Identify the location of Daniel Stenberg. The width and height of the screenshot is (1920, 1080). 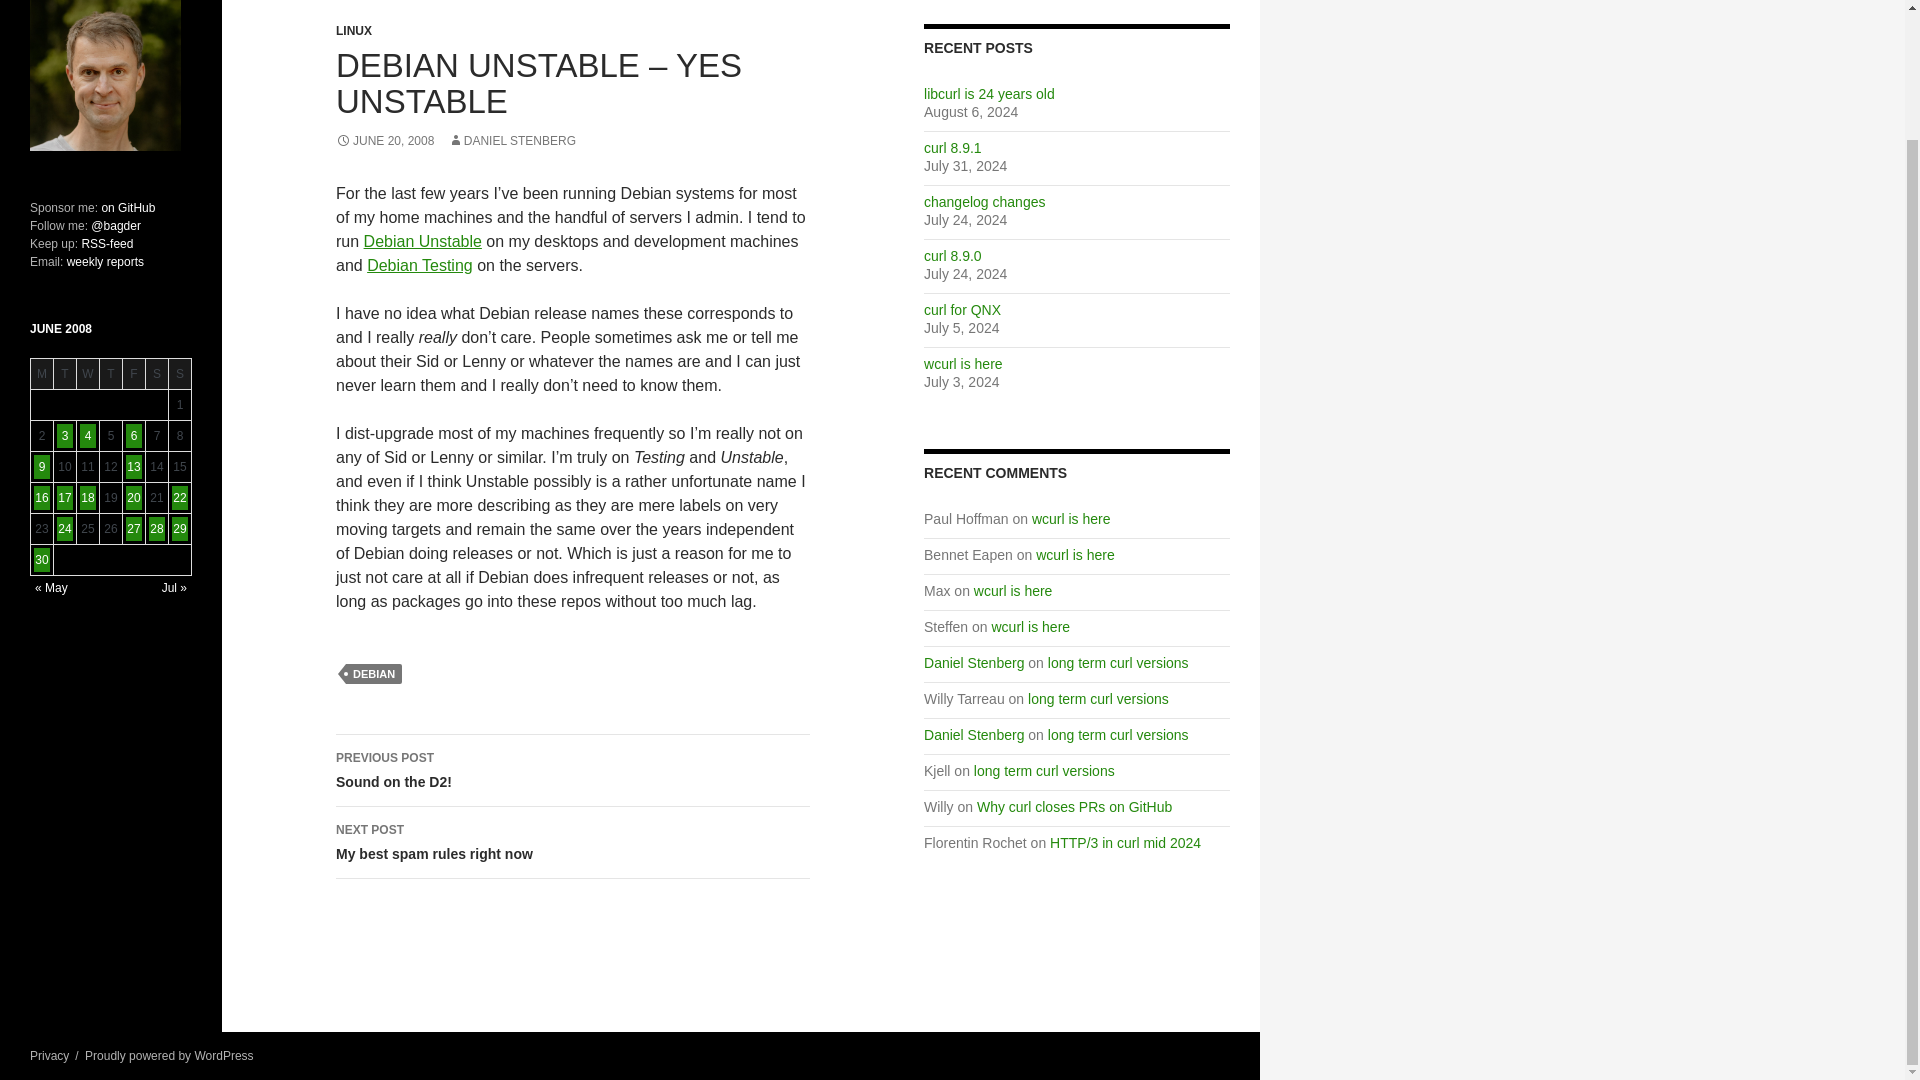
(973, 734).